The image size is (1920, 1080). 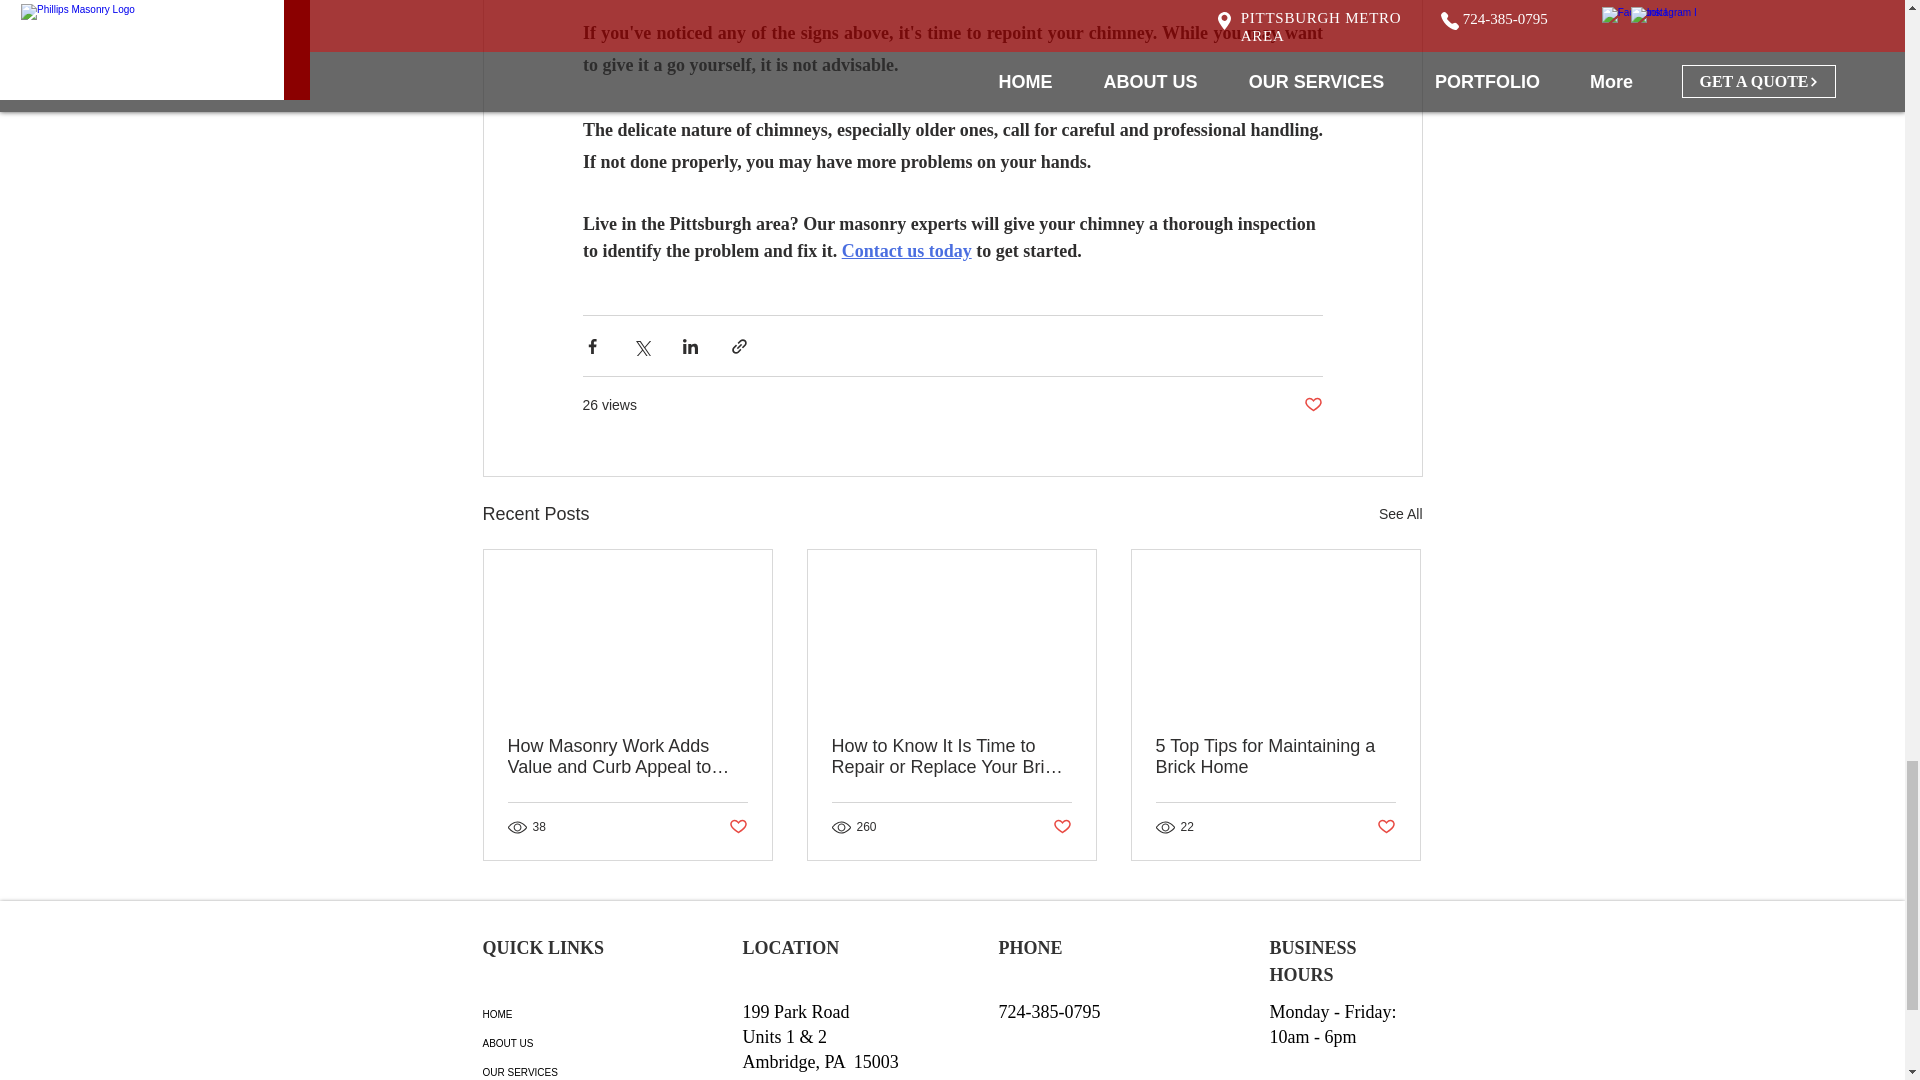 What do you see at coordinates (906, 250) in the screenshot?
I see `Contact us today` at bounding box center [906, 250].